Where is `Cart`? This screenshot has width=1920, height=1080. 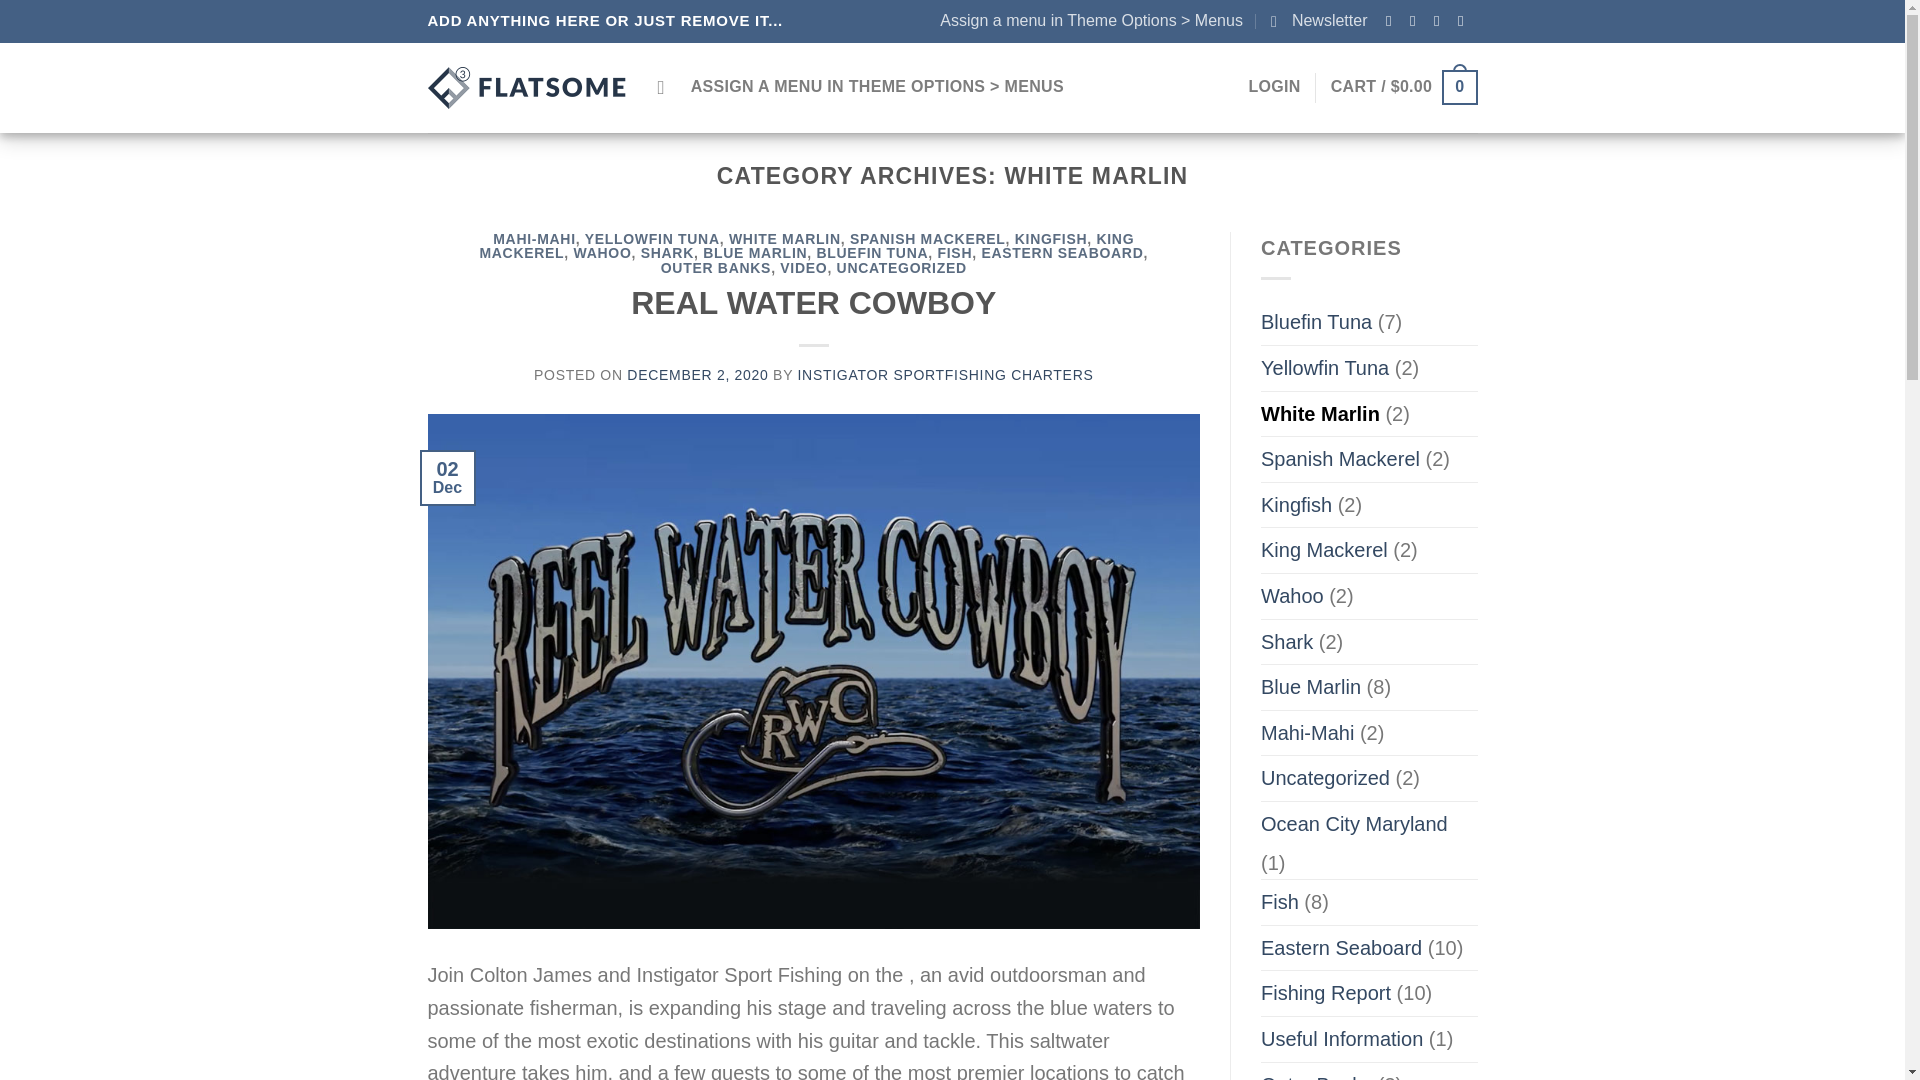 Cart is located at coordinates (1404, 87).